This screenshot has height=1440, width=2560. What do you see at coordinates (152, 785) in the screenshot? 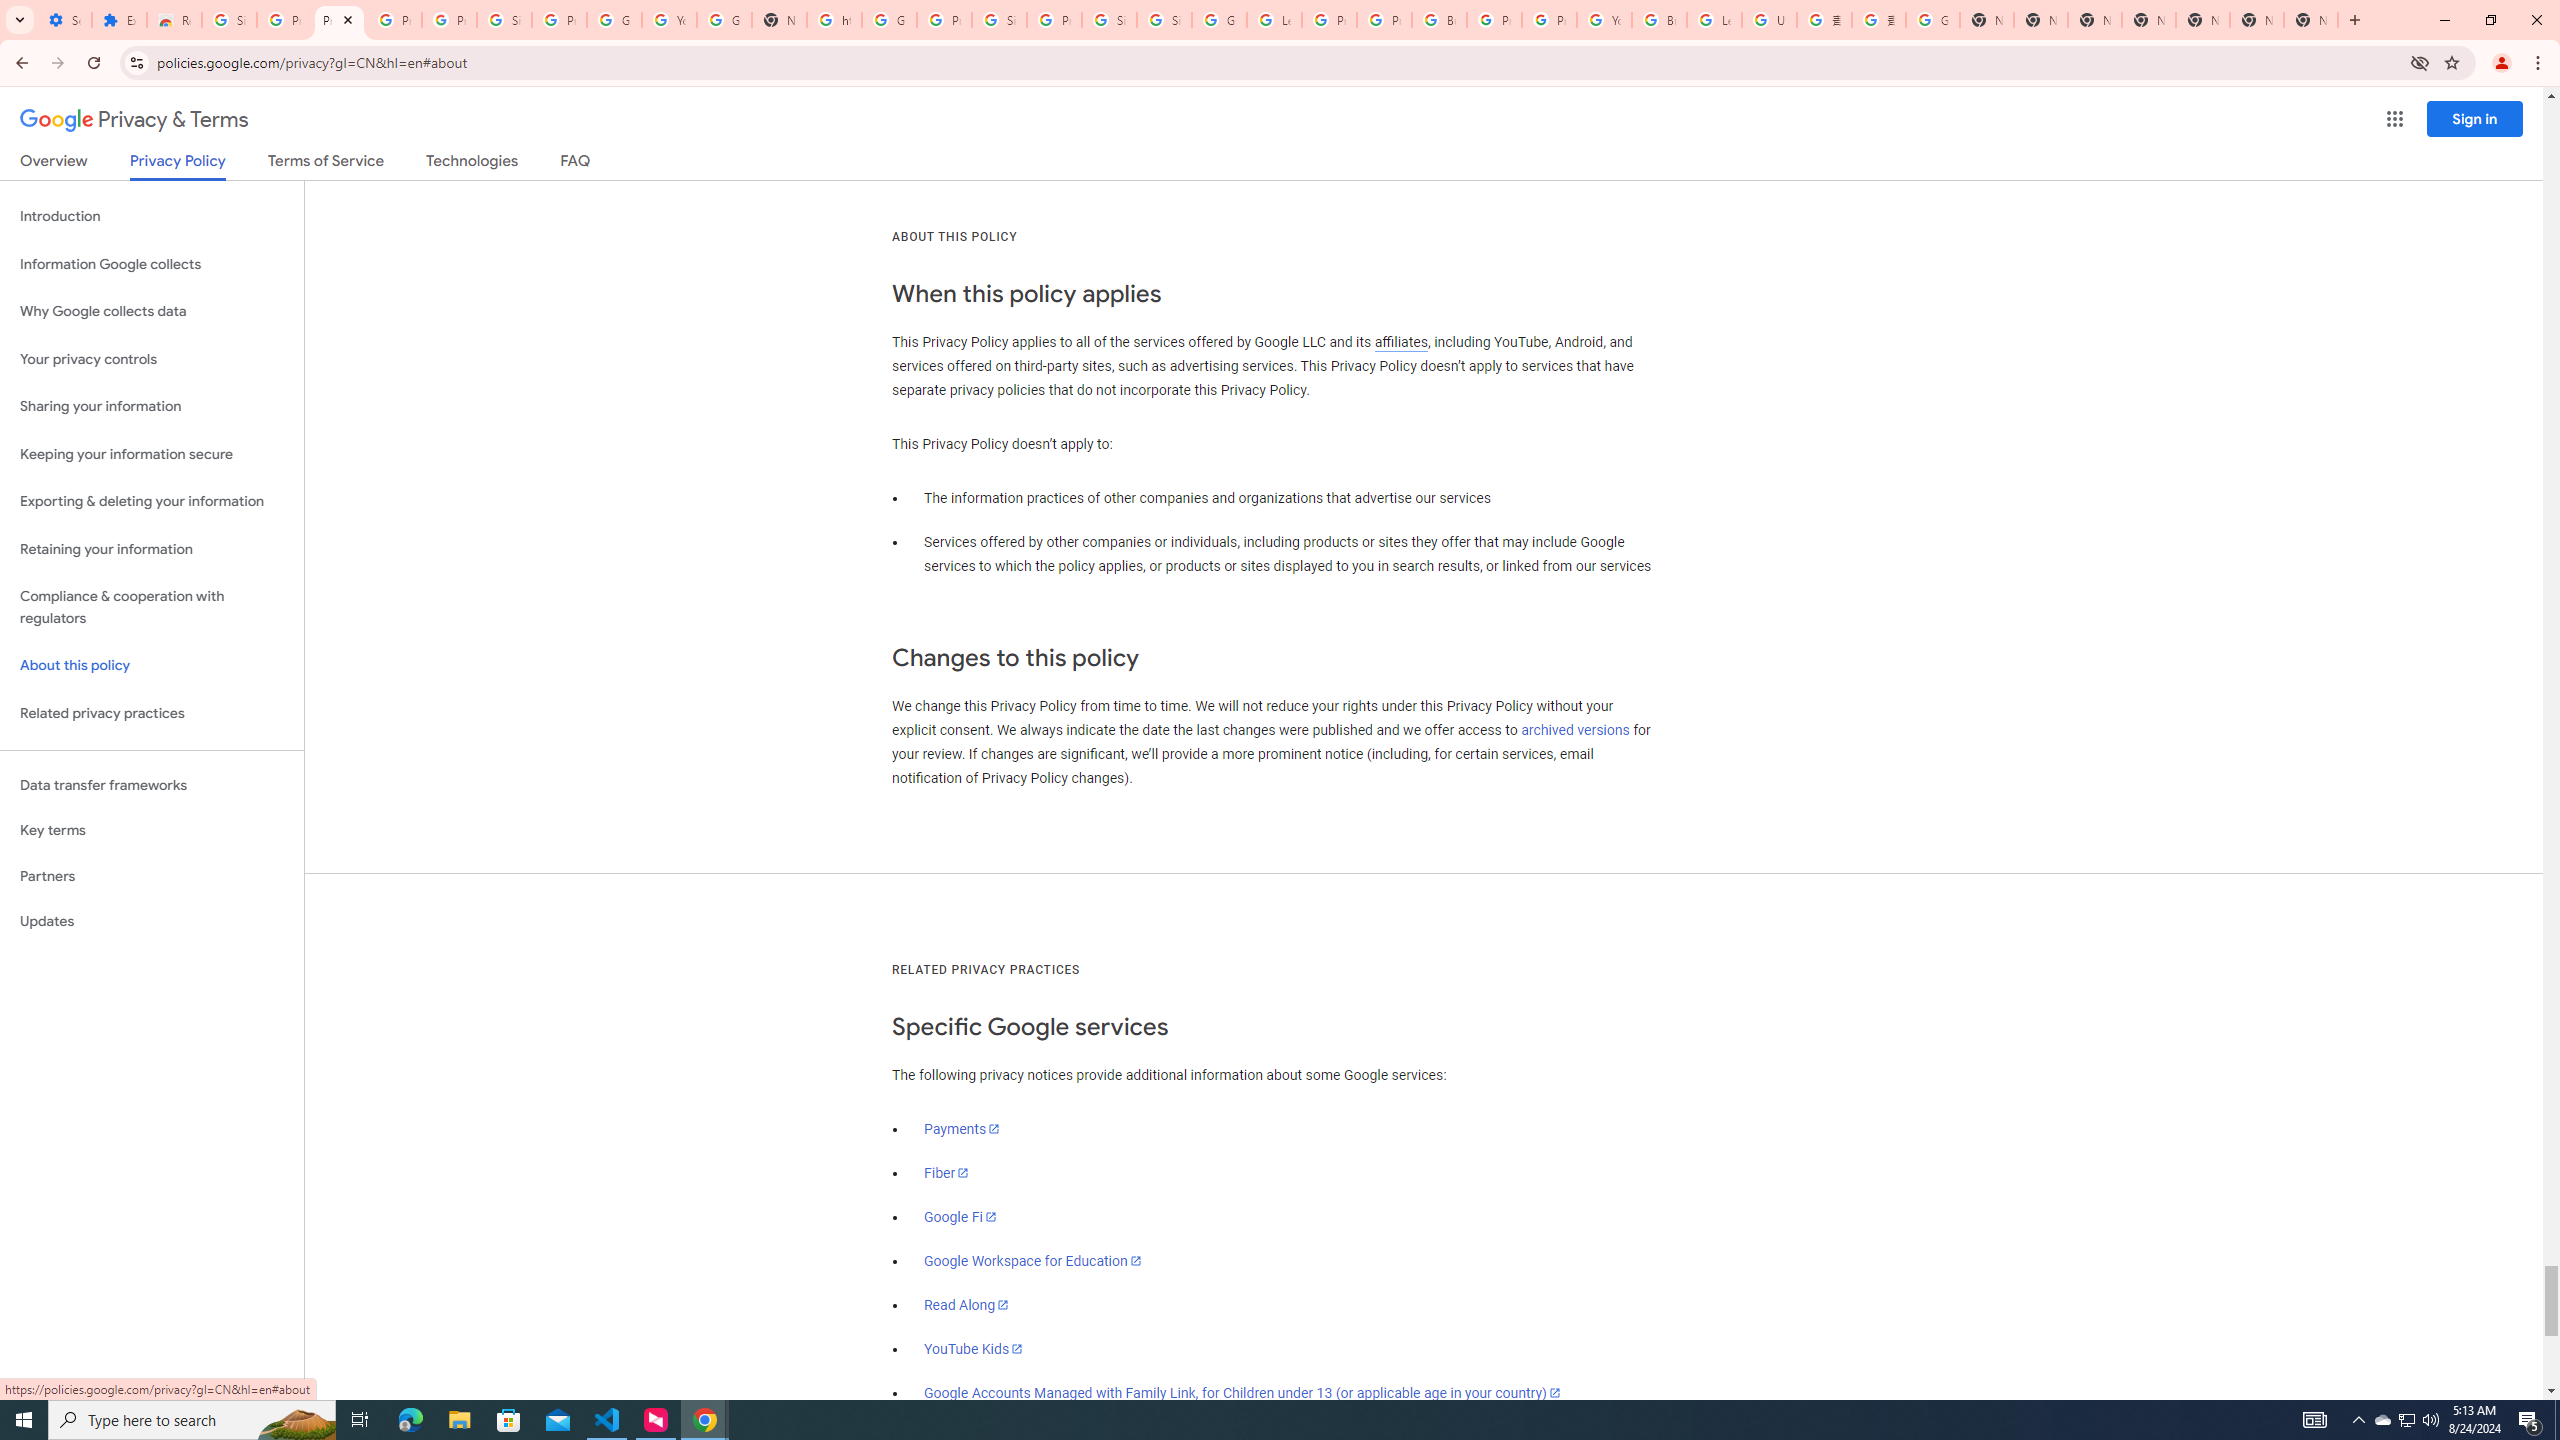
I see `Data transfer frameworks` at bounding box center [152, 785].